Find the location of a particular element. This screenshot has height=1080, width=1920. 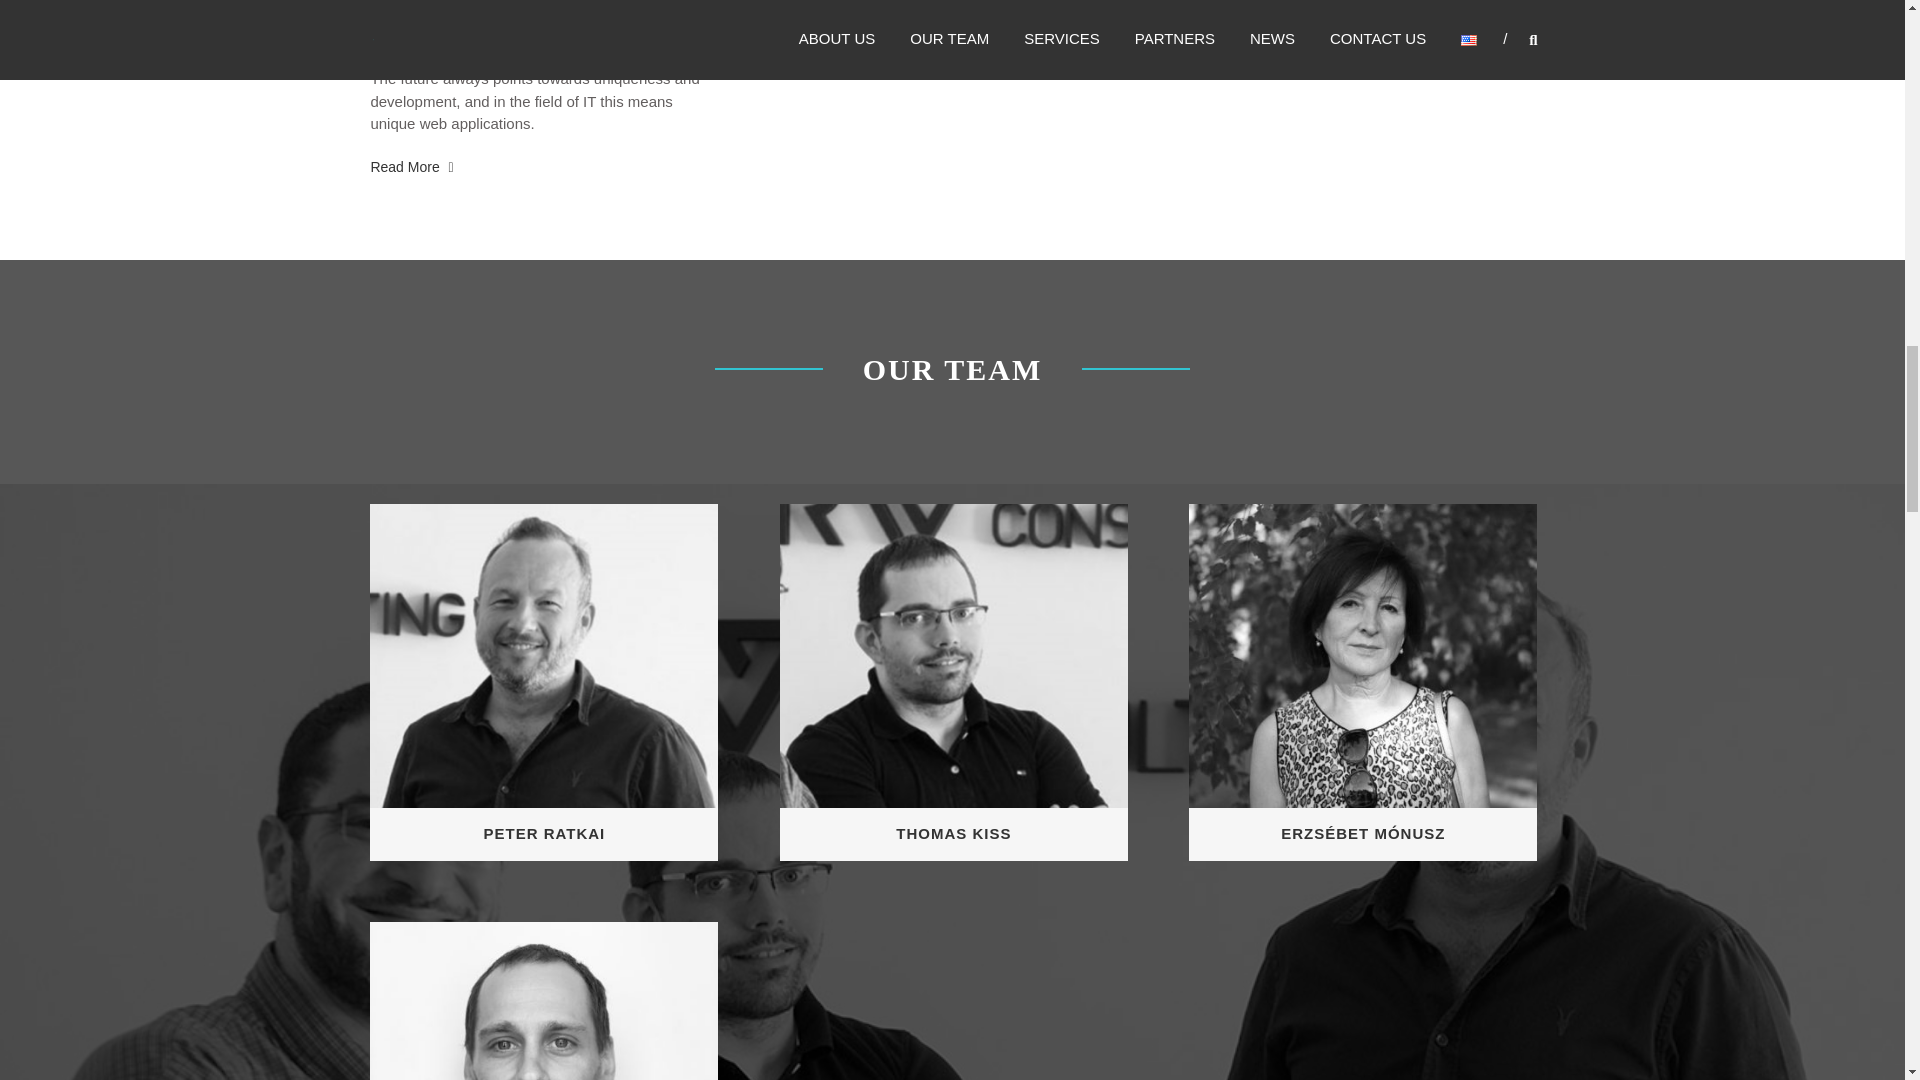

Read More is located at coordinates (412, 166).